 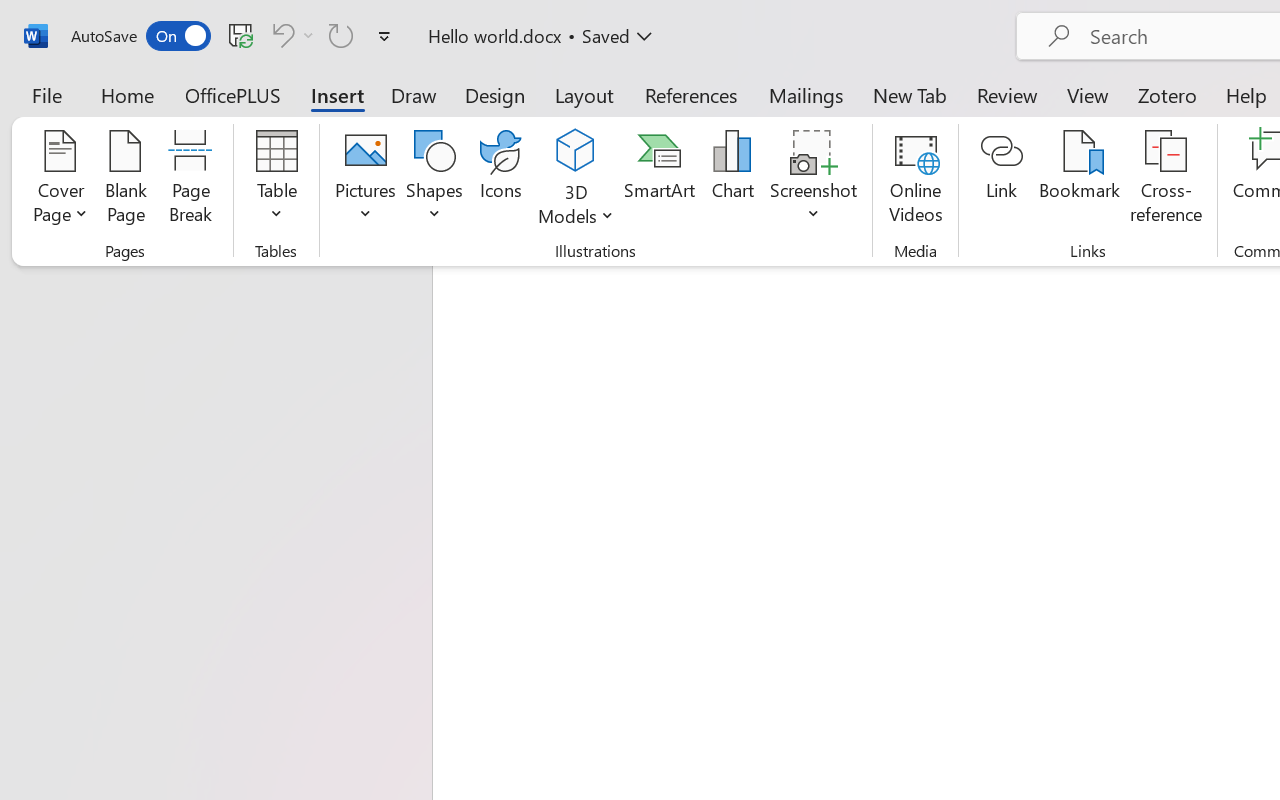 I want to click on File Tab, so click(x=46, y=94).